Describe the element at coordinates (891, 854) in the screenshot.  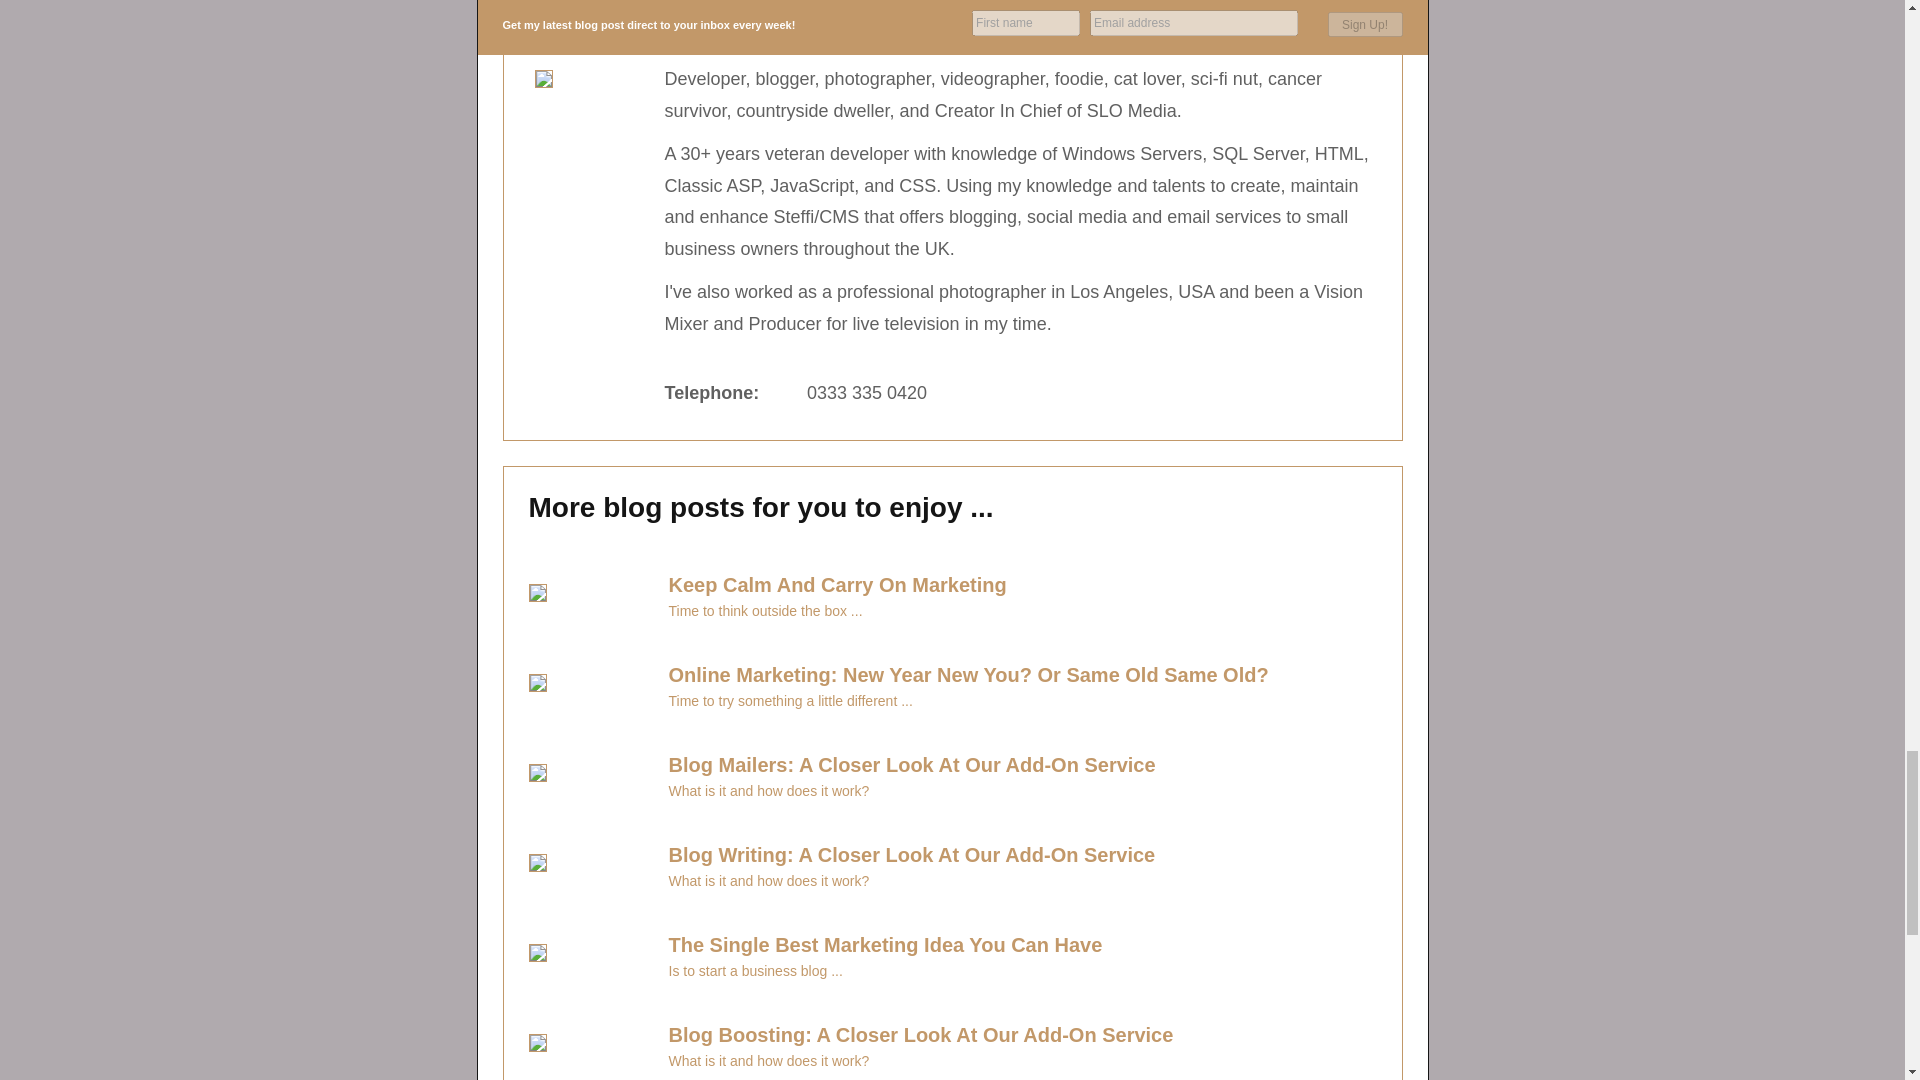
I see `Blog Writing: A Closer Look At Our Add-On Service` at that location.